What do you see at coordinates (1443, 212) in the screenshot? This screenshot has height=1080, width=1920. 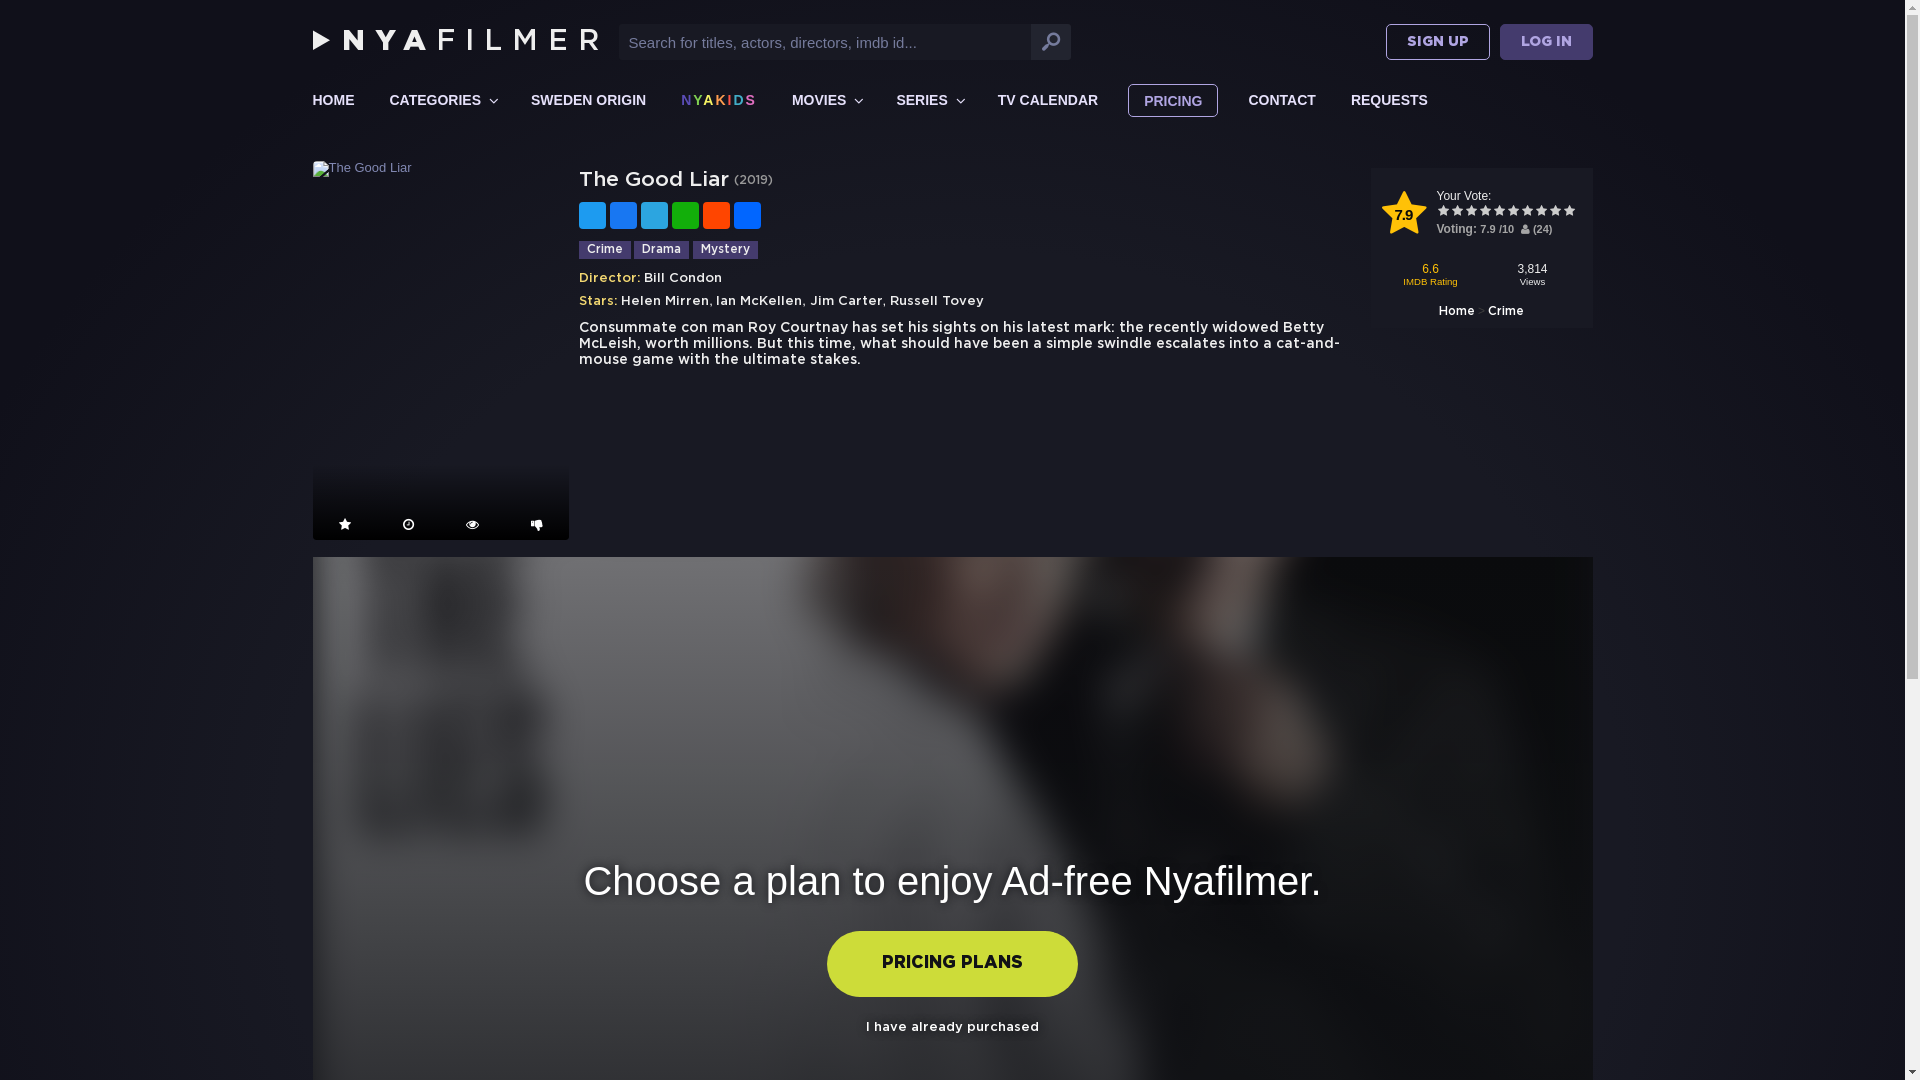 I see `Click to vote: 1` at bounding box center [1443, 212].